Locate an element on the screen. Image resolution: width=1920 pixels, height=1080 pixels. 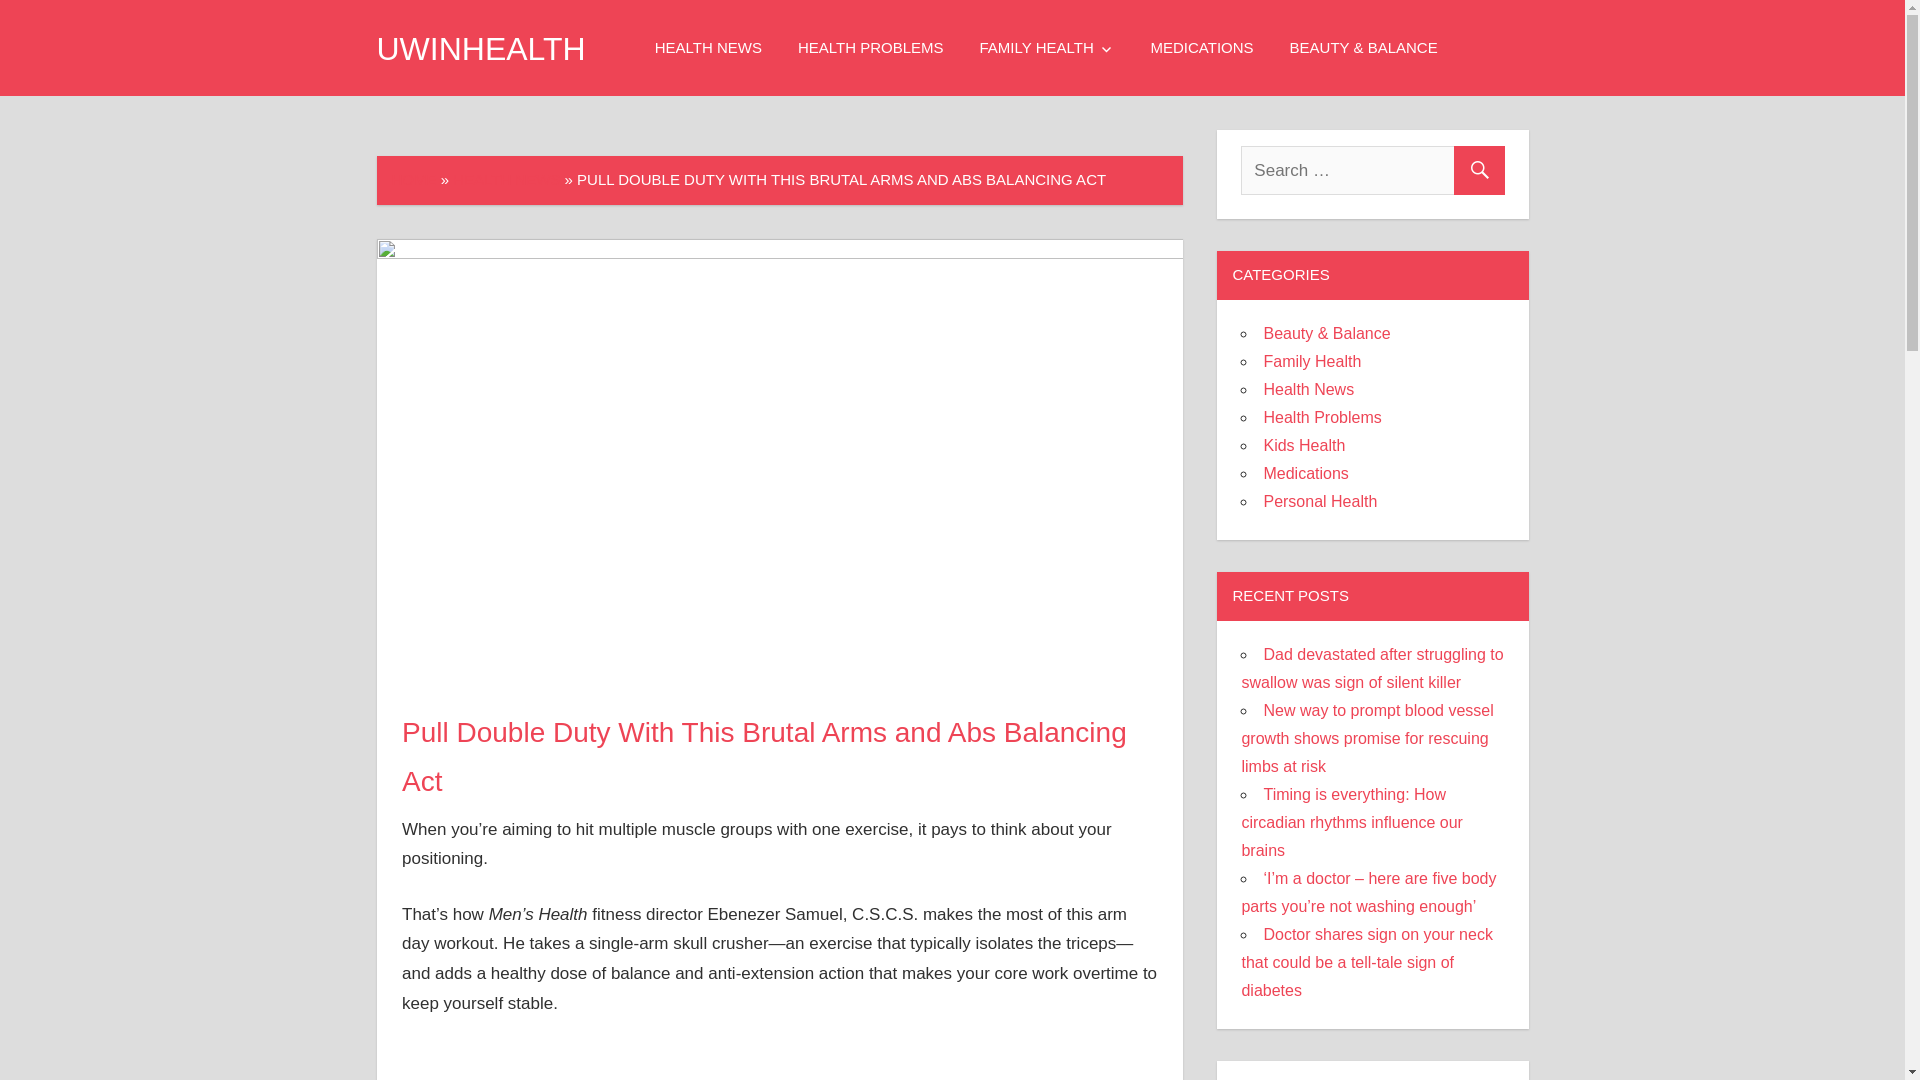
HEALTH PROBLEMS is located at coordinates (870, 48).